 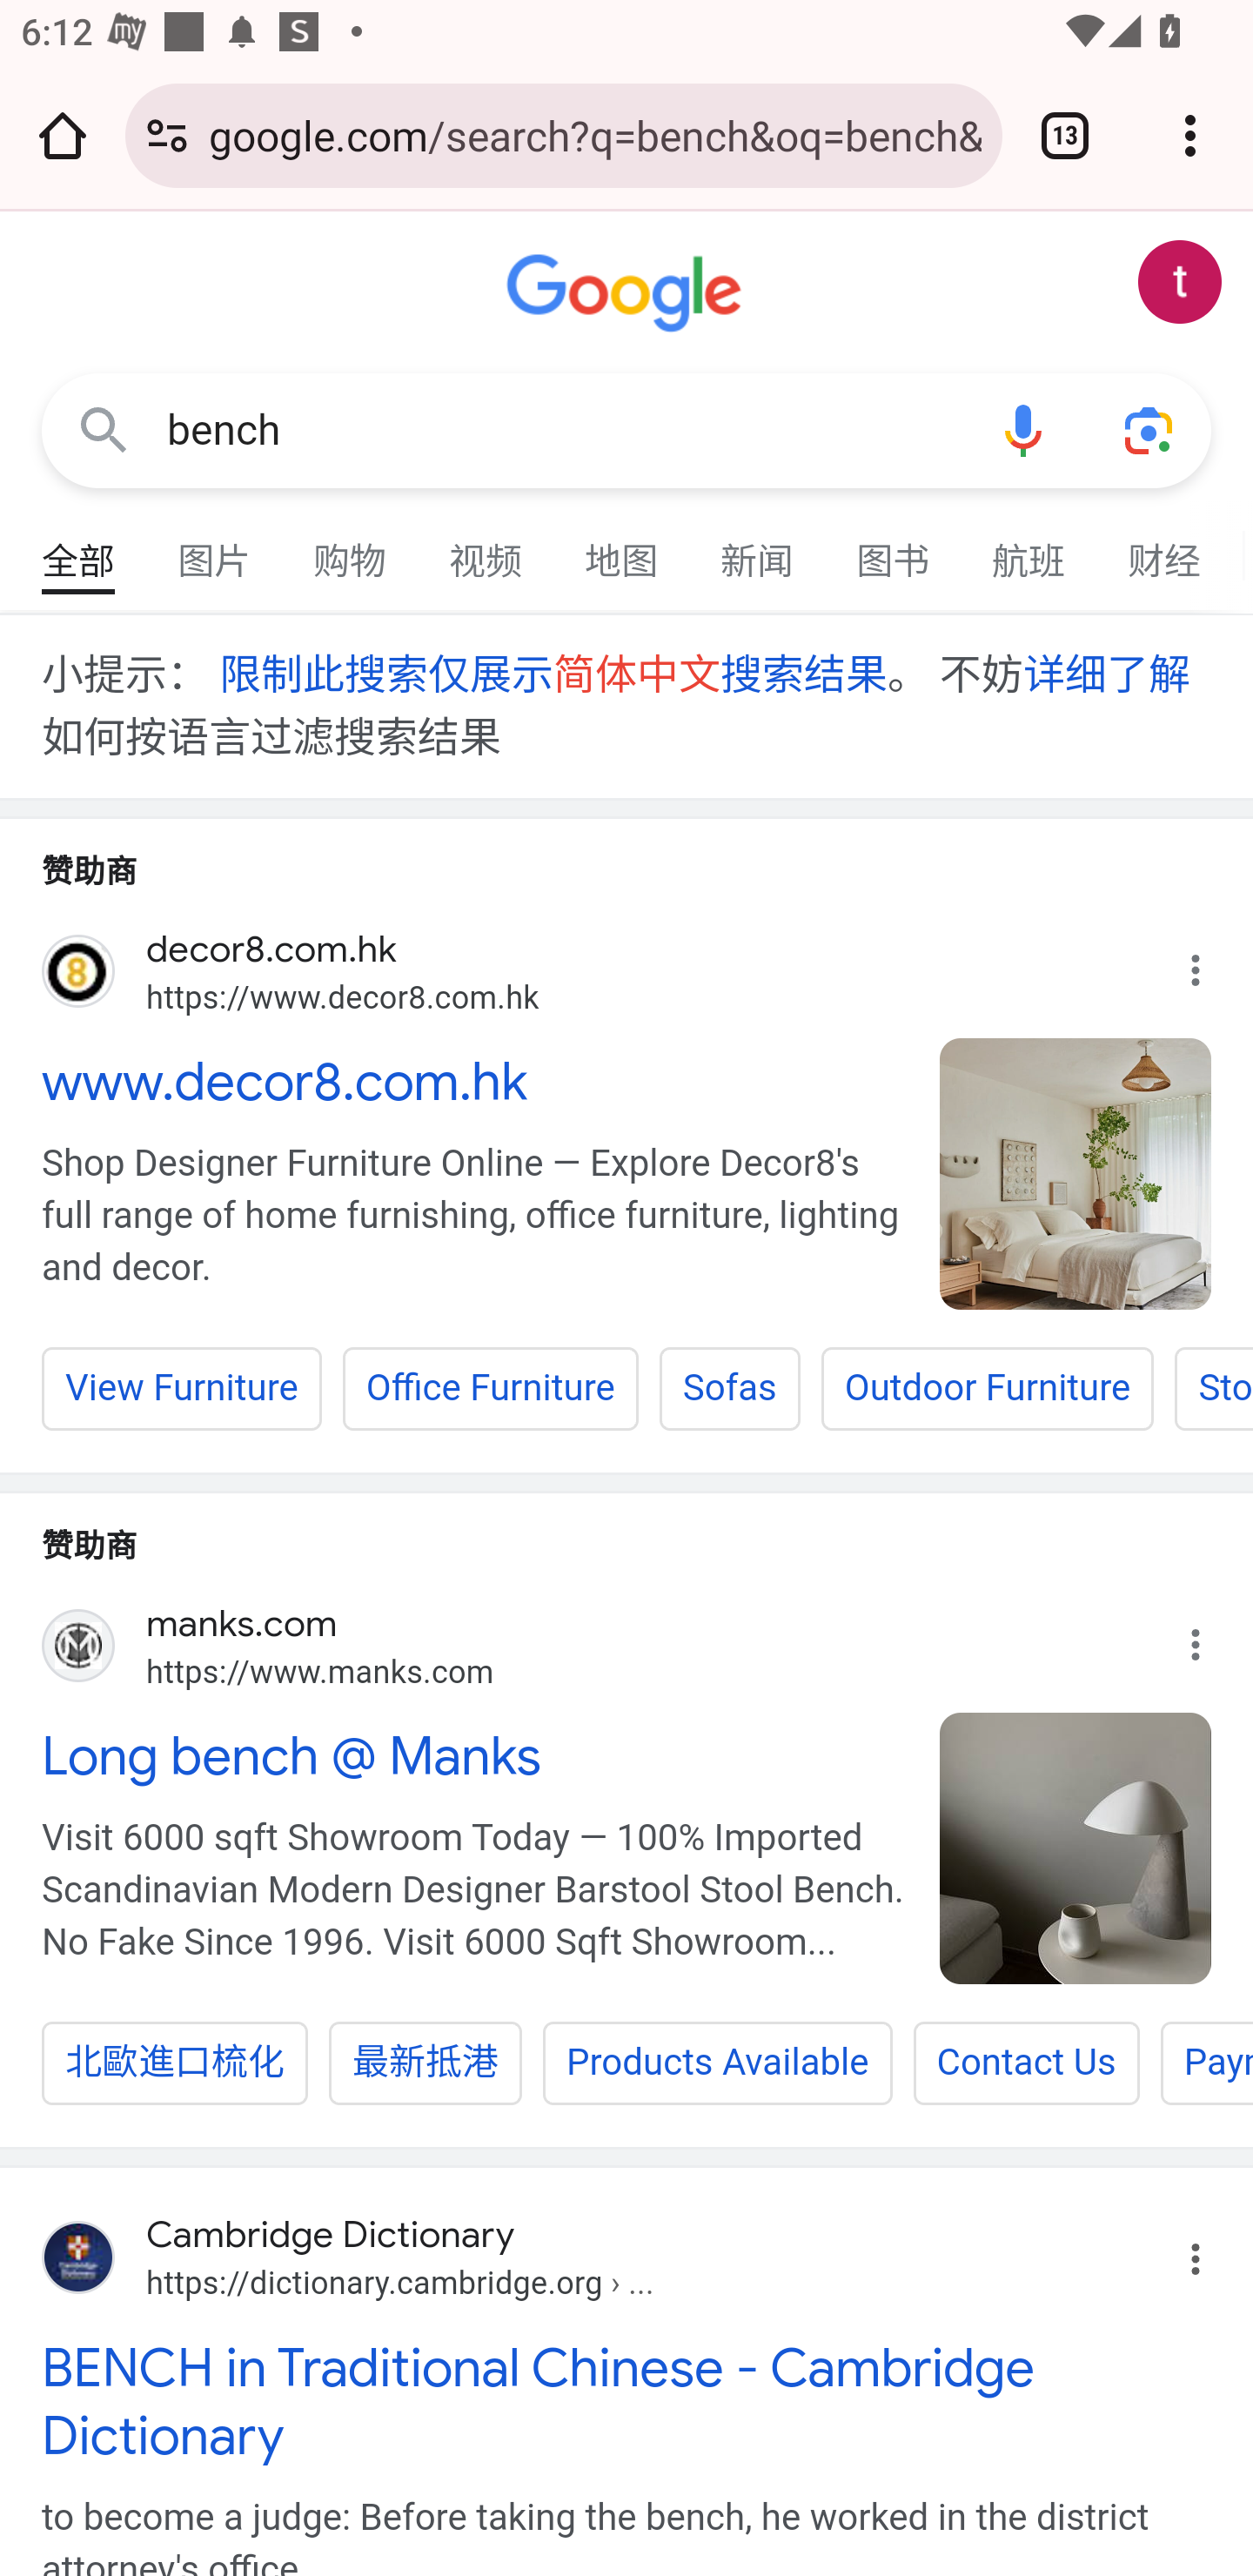 I want to click on Long bench @ Manks, so click(x=475, y=1756).